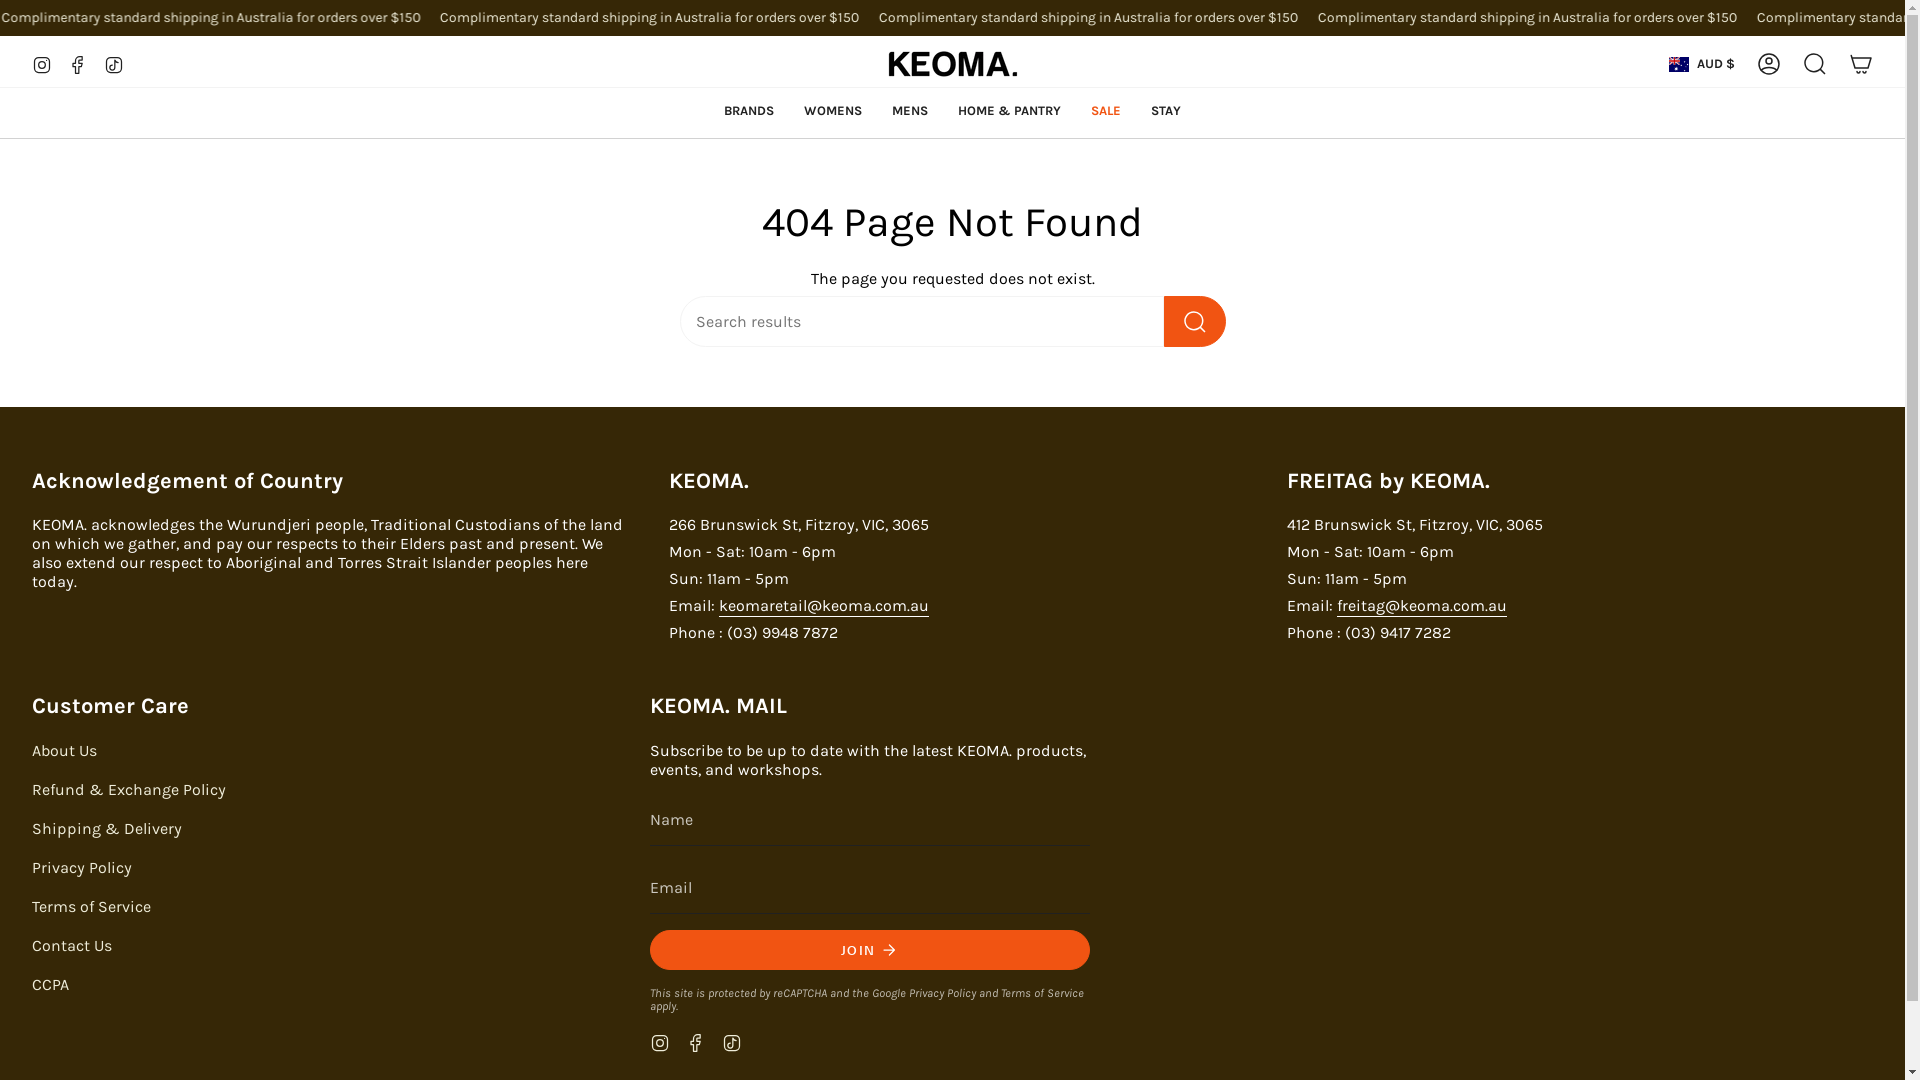 Image resolution: width=1920 pixels, height=1080 pixels. I want to click on Privacy Policy, so click(82, 868).